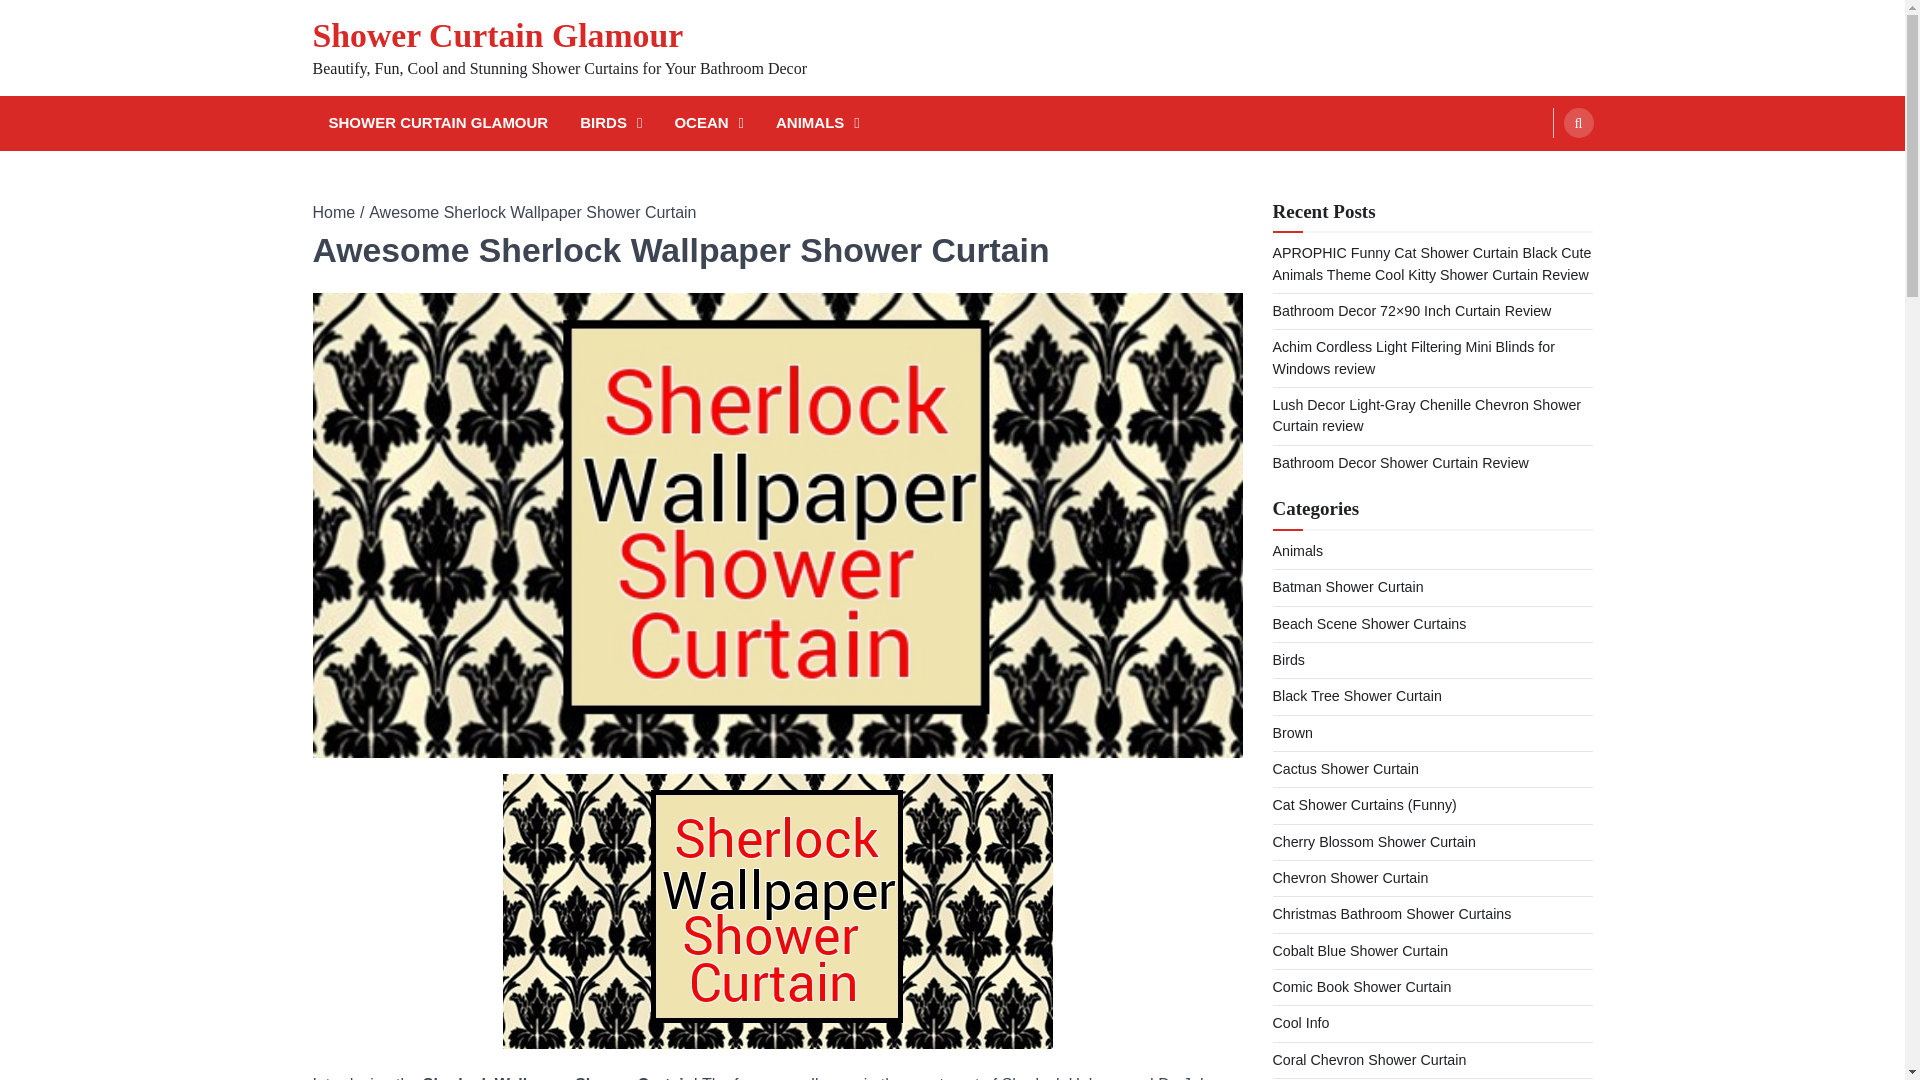  What do you see at coordinates (709, 124) in the screenshot?
I see `OCEAN` at bounding box center [709, 124].